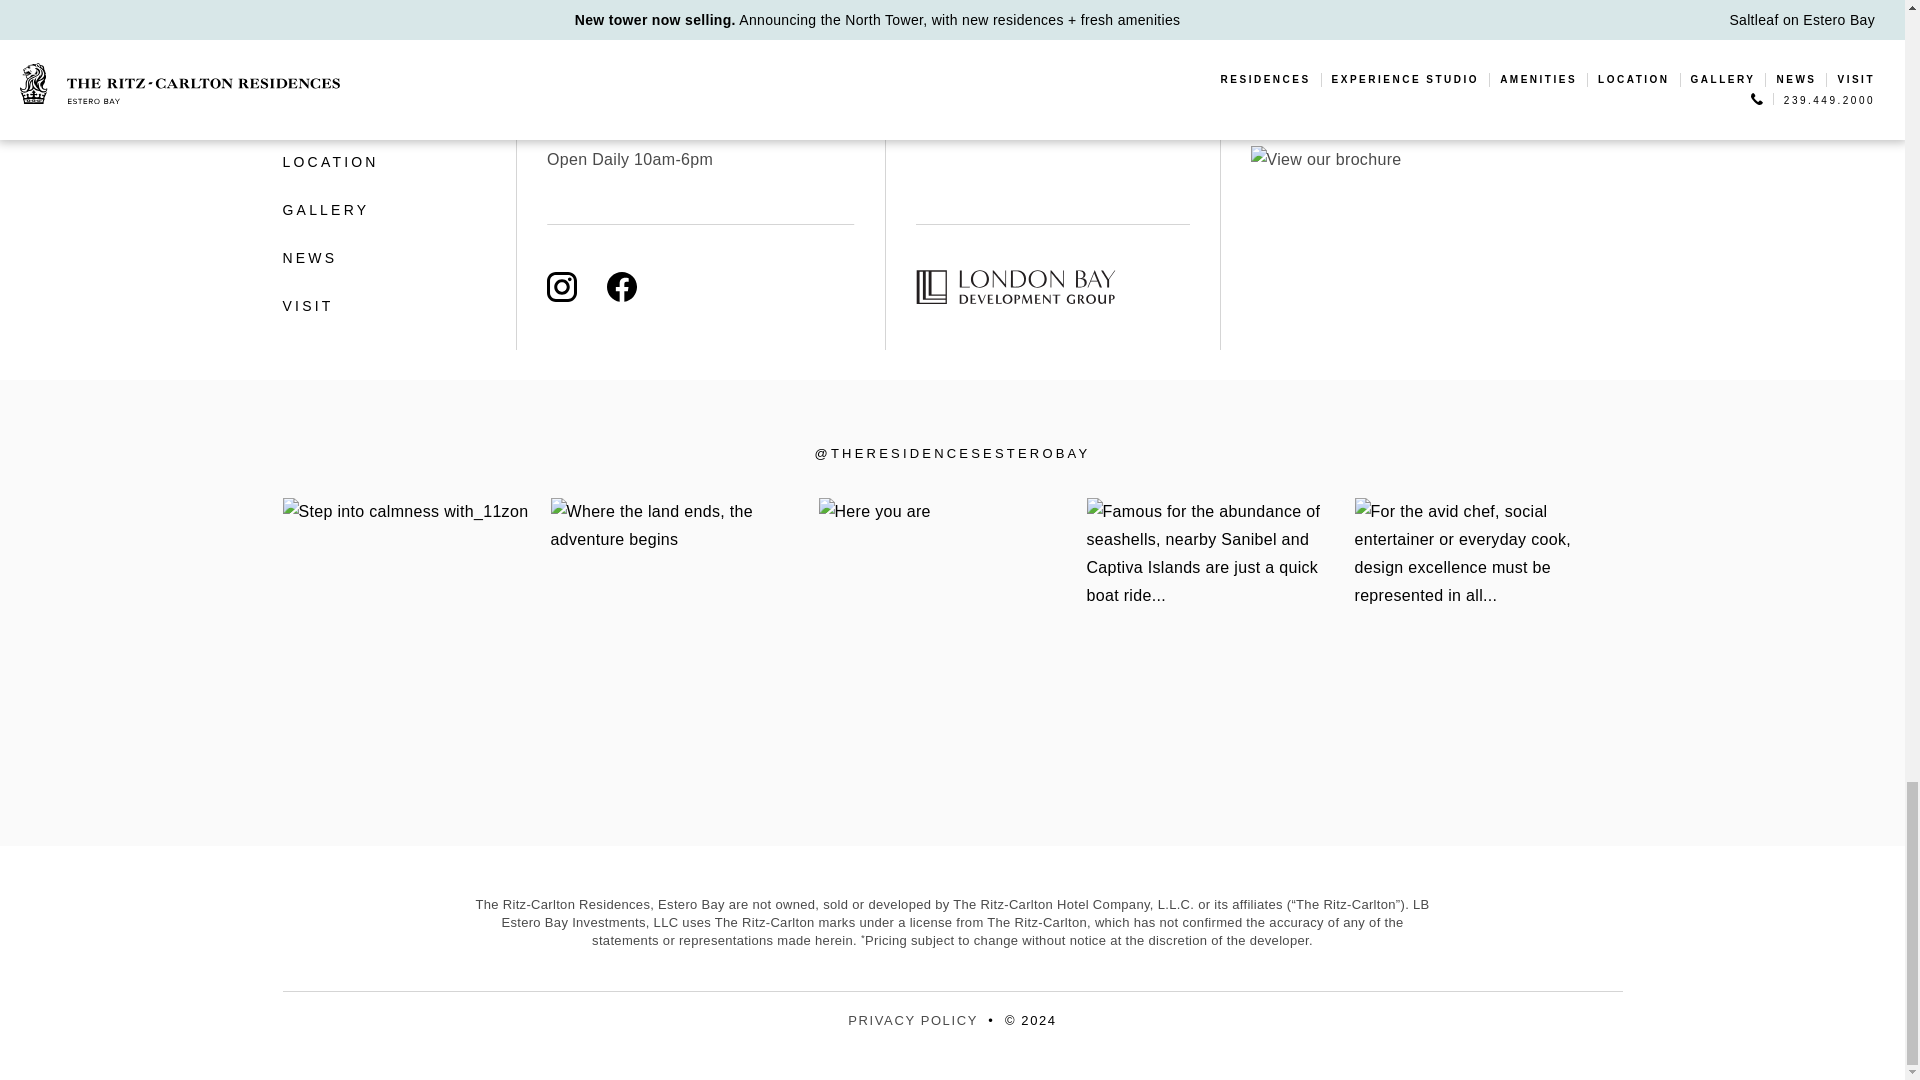 The width and height of the screenshot is (1920, 1080). What do you see at coordinates (382, 114) in the screenshot?
I see `AMENITIES` at bounding box center [382, 114].